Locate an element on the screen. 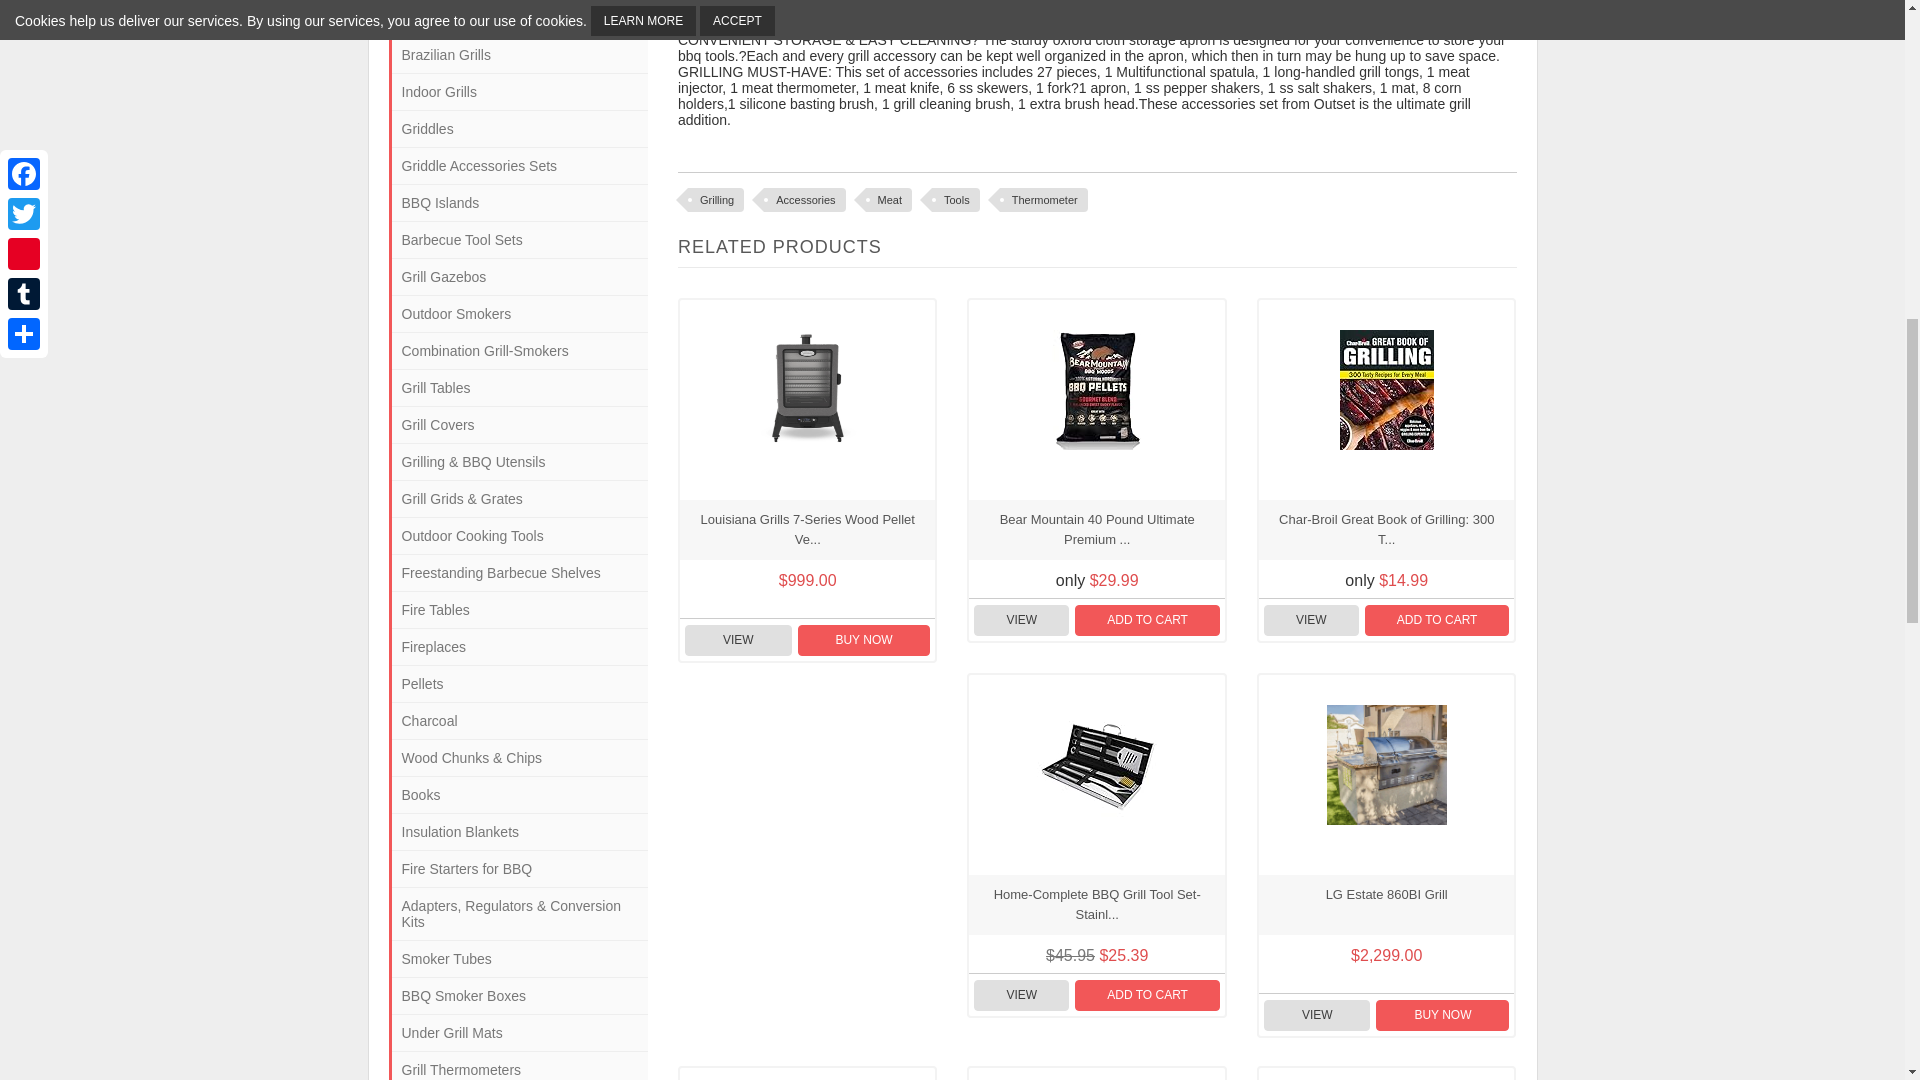 The image size is (1920, 1080). Louisiana Grills 7-Series Wood Pellet Vertical Smoker is located at coordinates (808, 390).